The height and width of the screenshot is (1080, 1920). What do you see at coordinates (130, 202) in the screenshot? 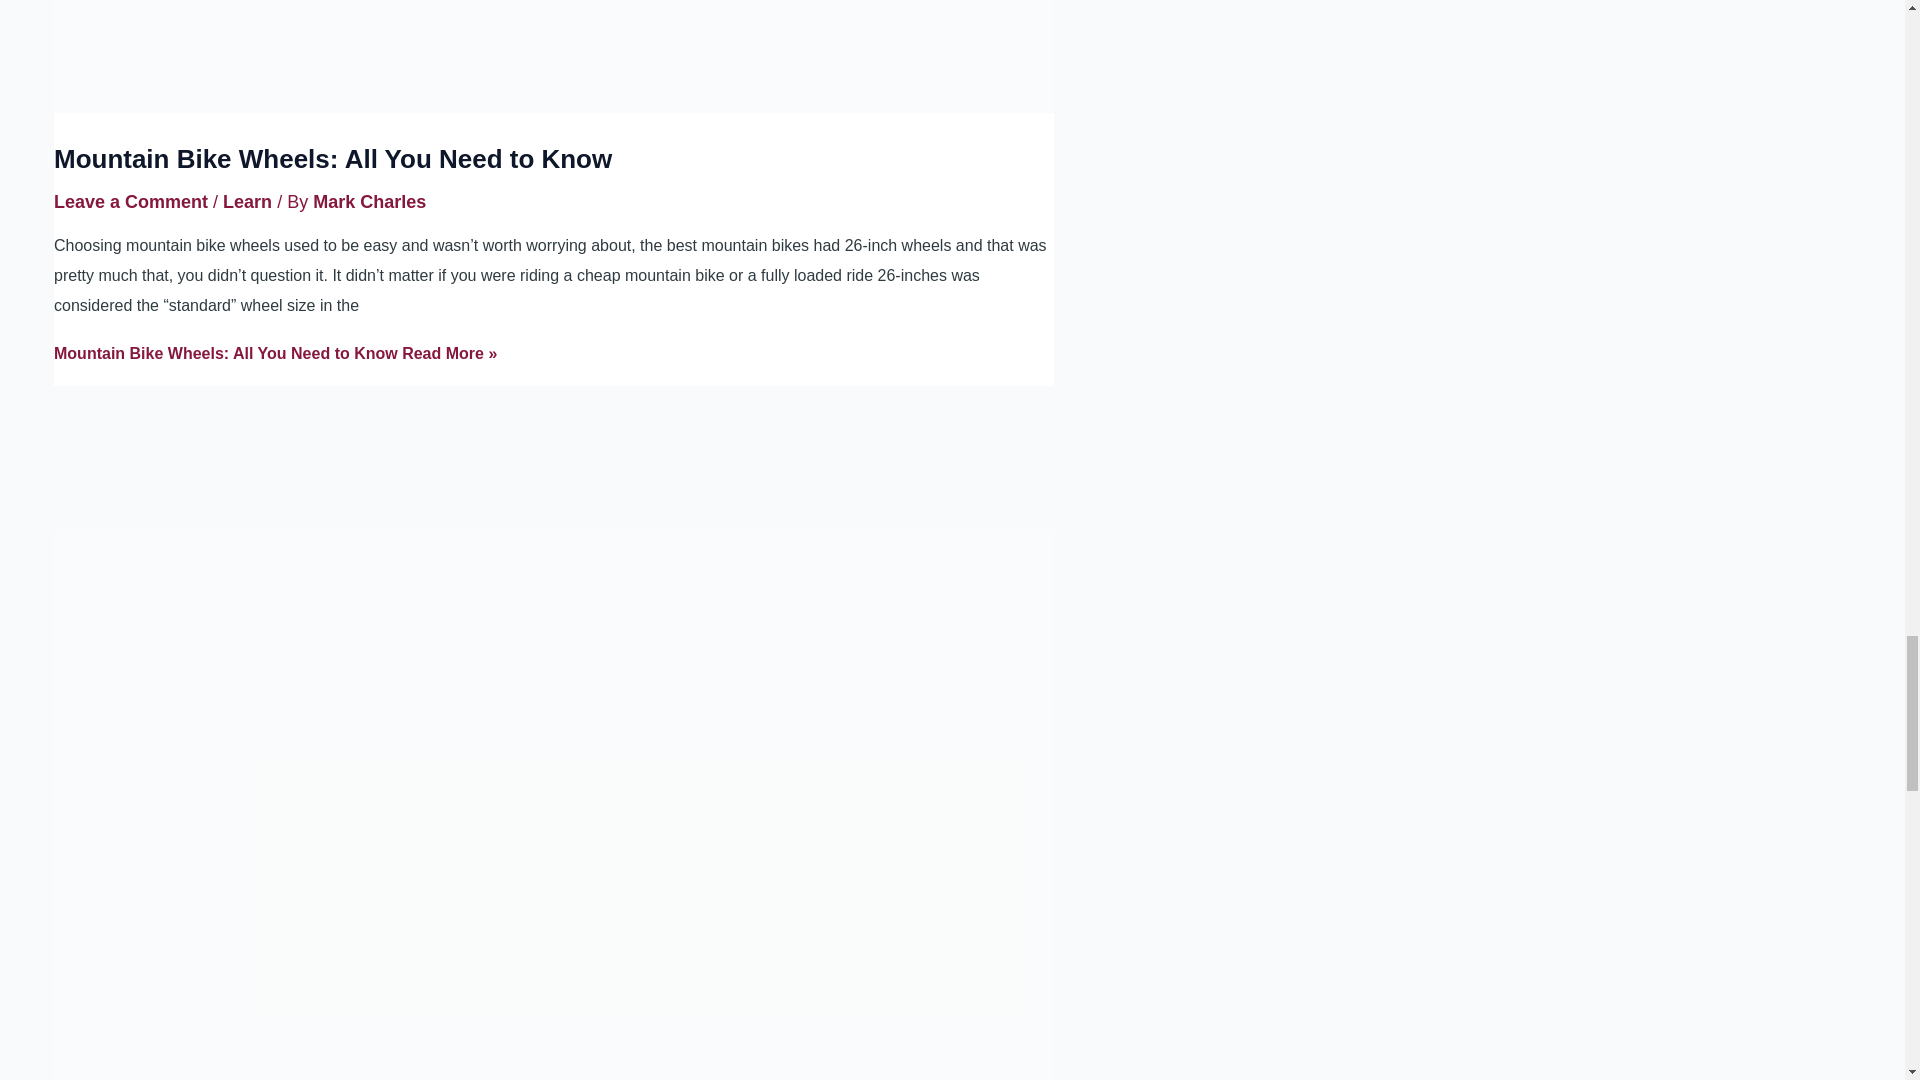
I see `Leave a Comment` at bounding box center [130, 202].